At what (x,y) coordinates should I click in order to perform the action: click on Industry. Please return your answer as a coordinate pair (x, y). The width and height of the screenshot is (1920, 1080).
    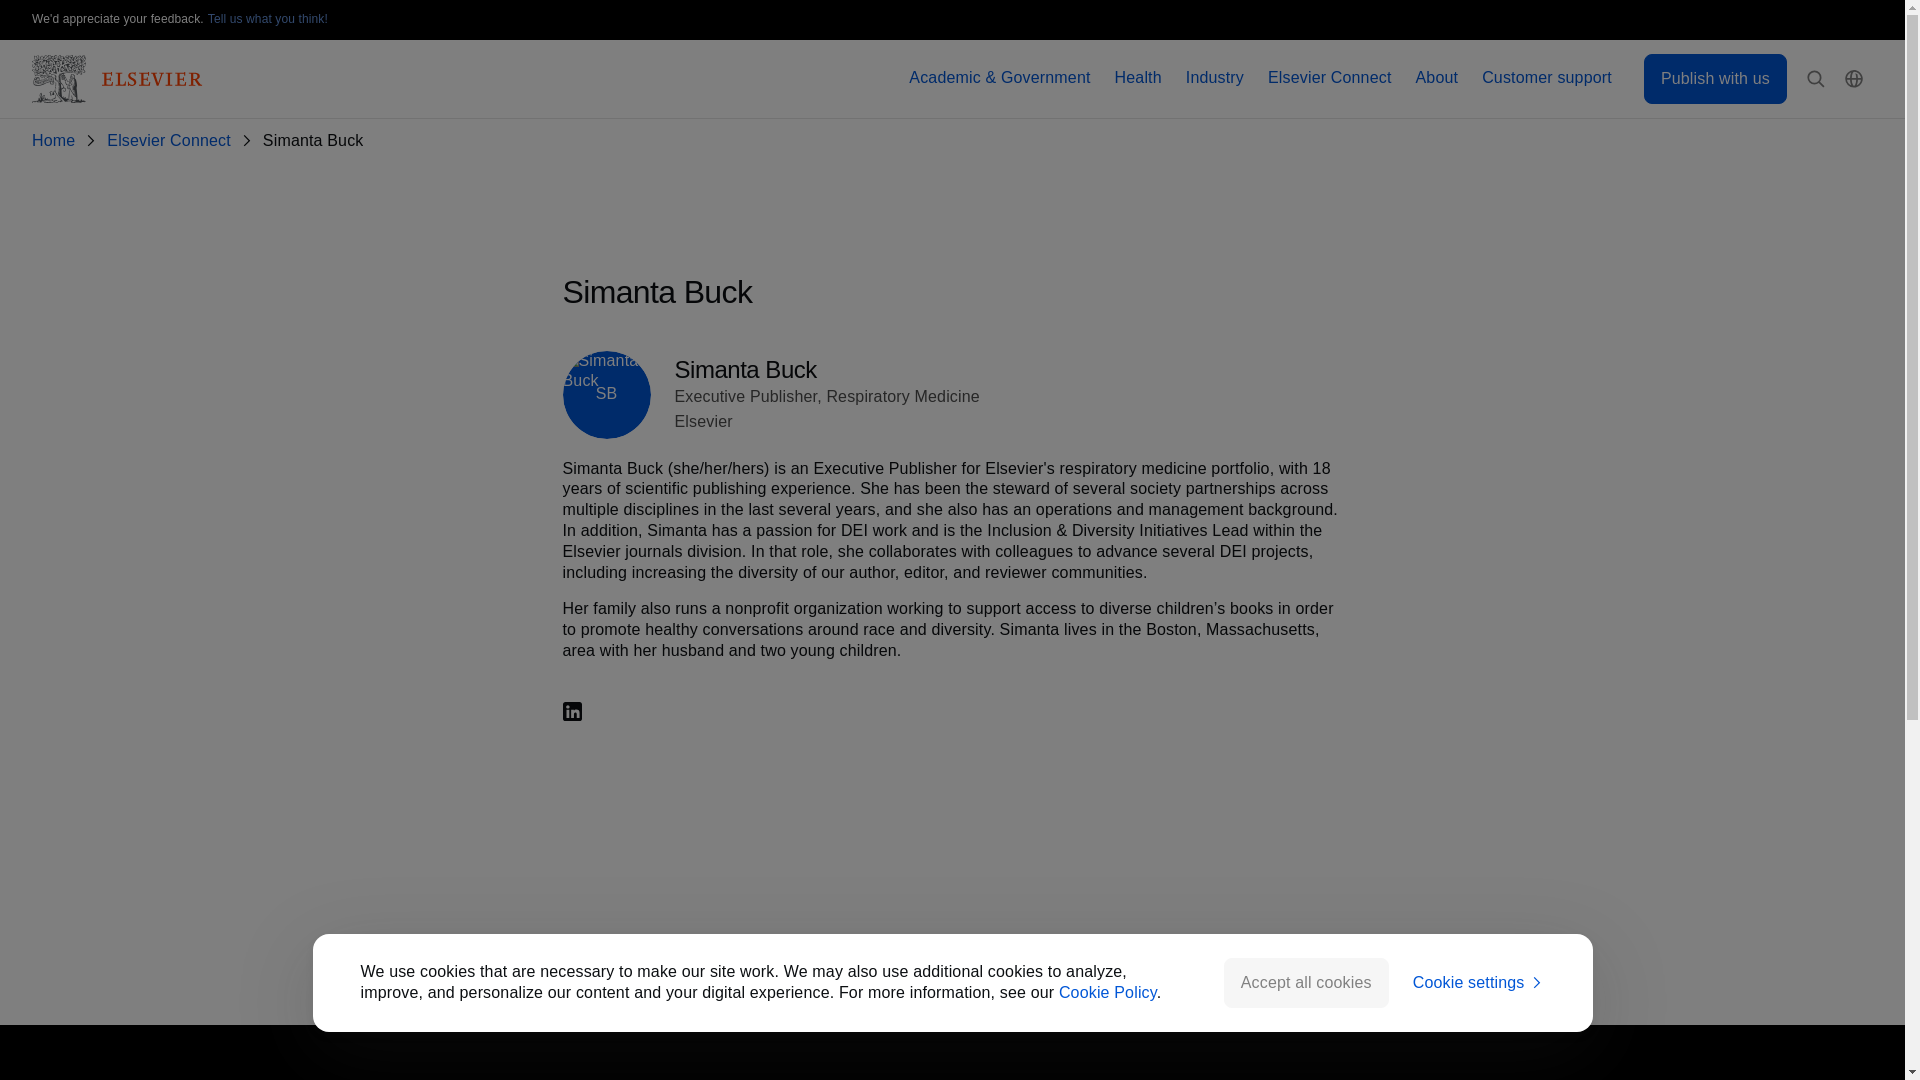
    Looking at the image, I should click on (1215, 78).